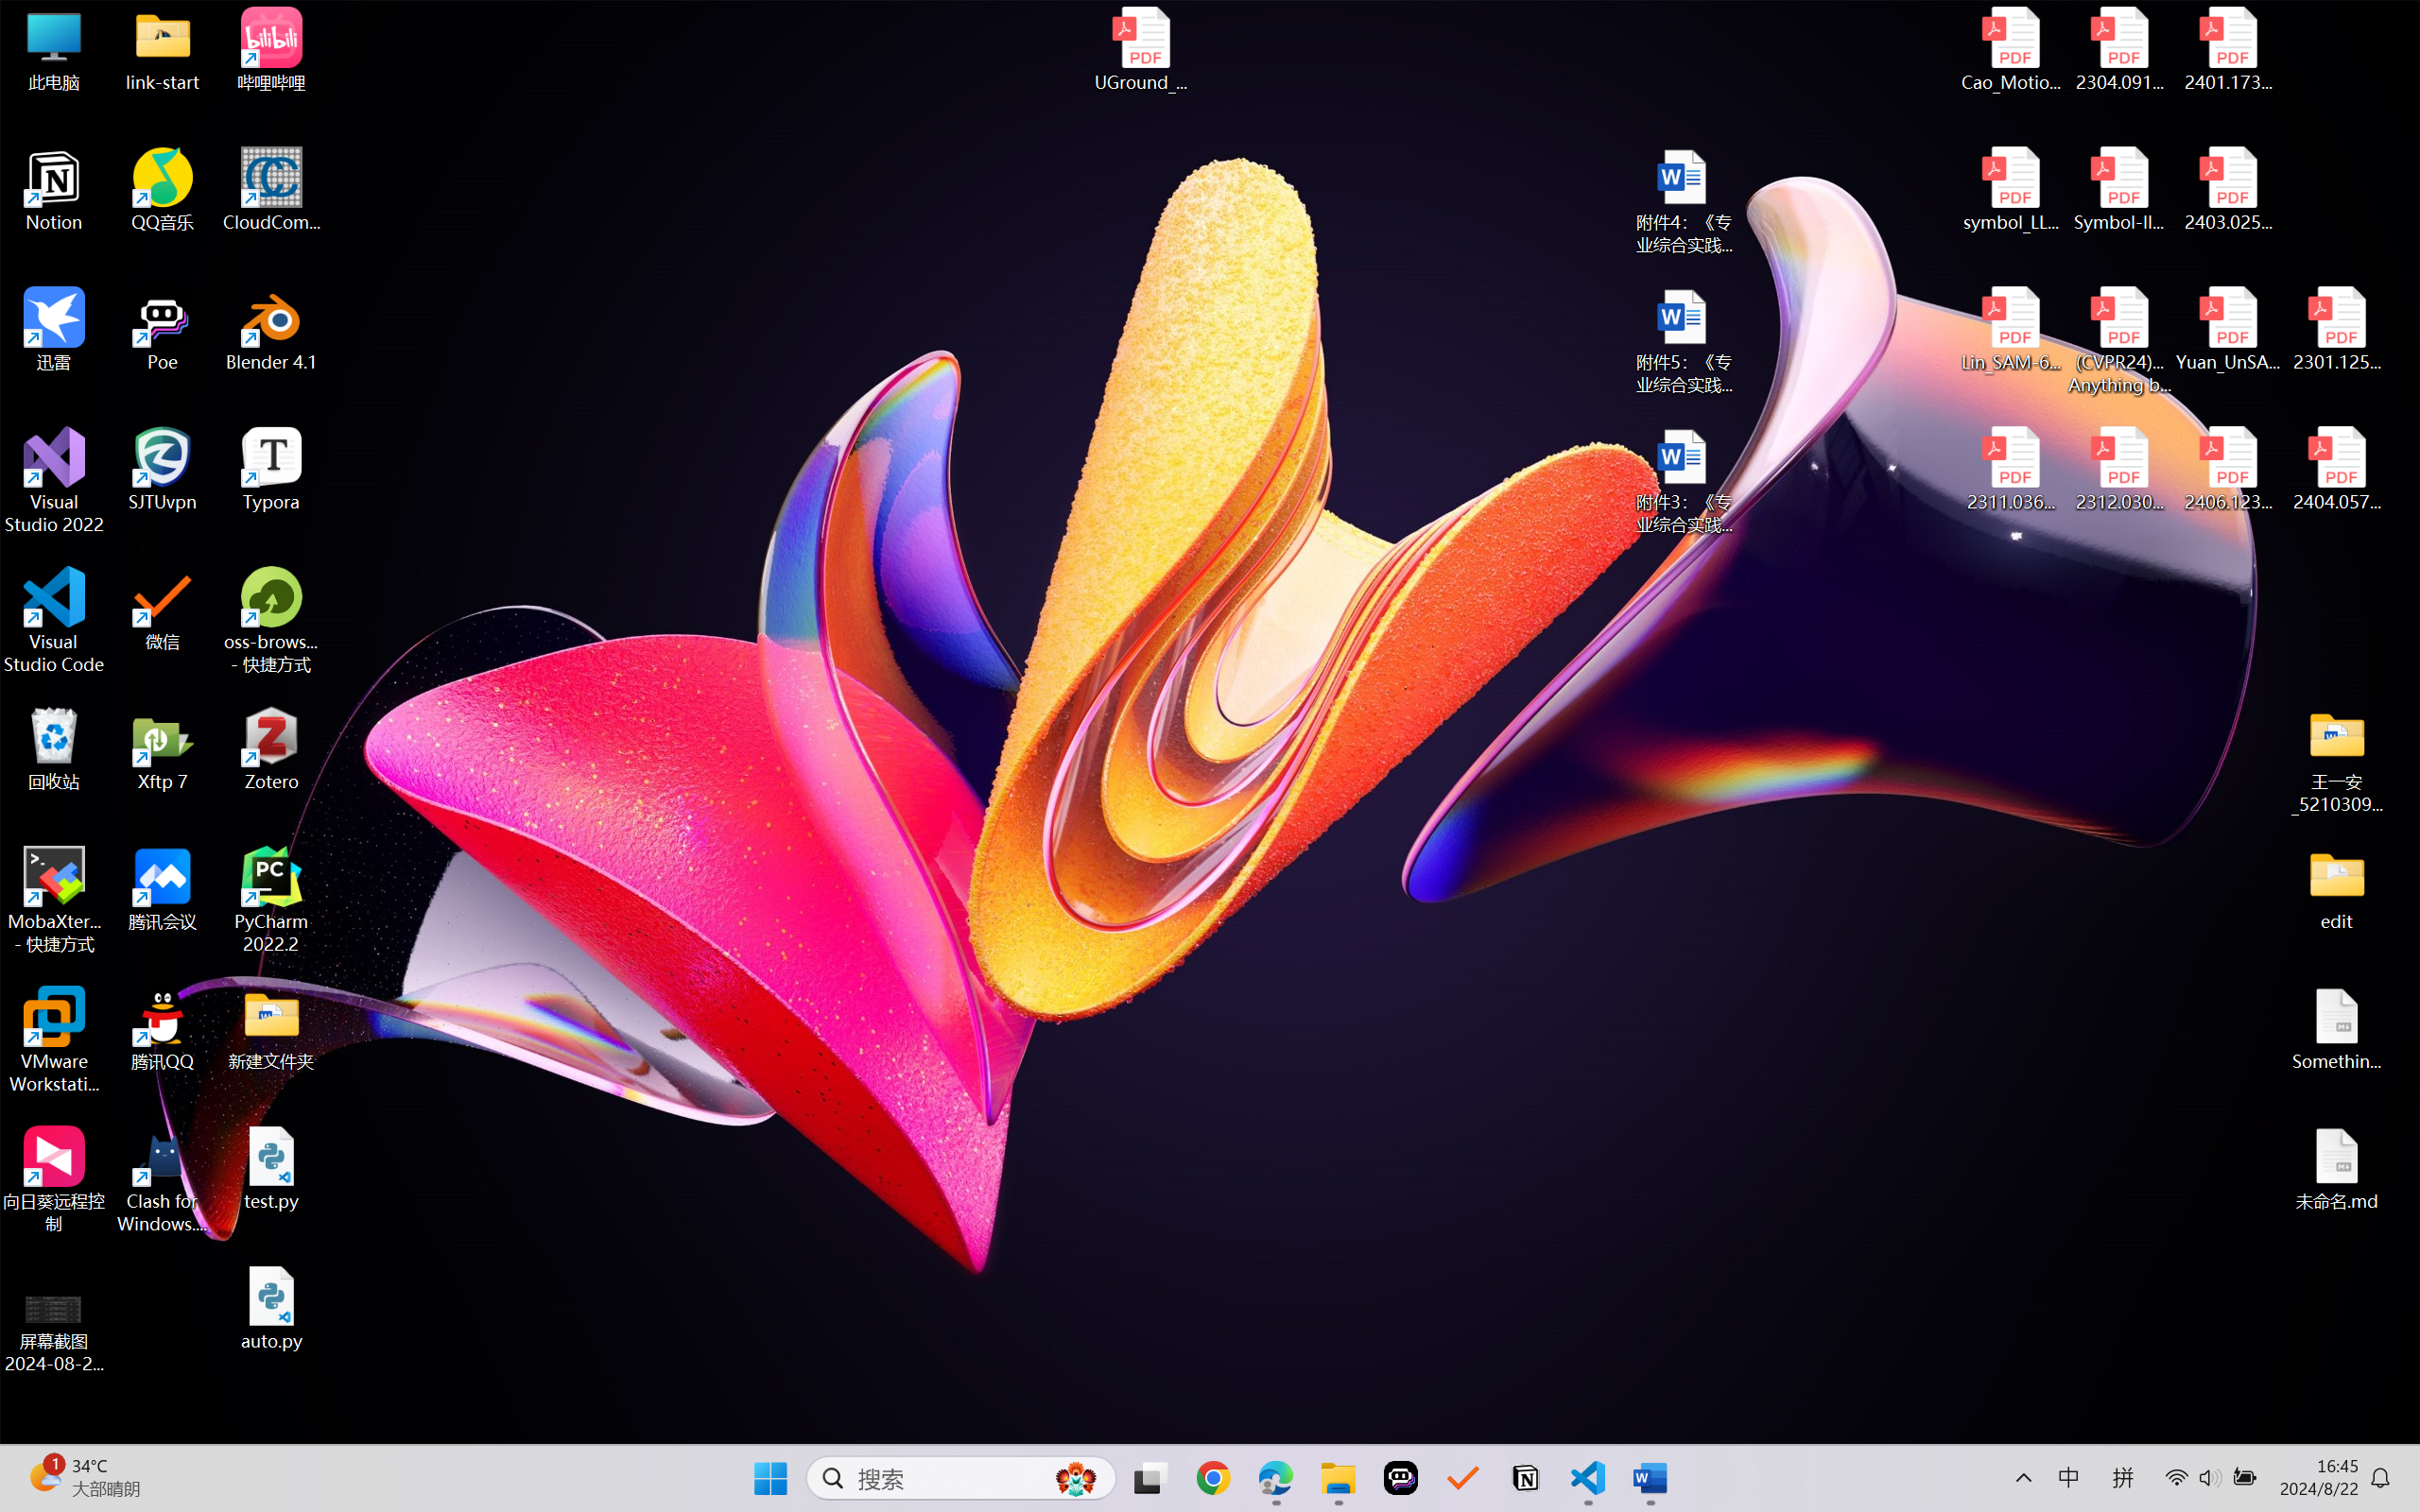 Image resolution: width=2420 pixels, height=1512 pixels. Describe the element at coordinates (2119, 49) in the screenshot. I see `2304.09121v3.pdf` at that location.